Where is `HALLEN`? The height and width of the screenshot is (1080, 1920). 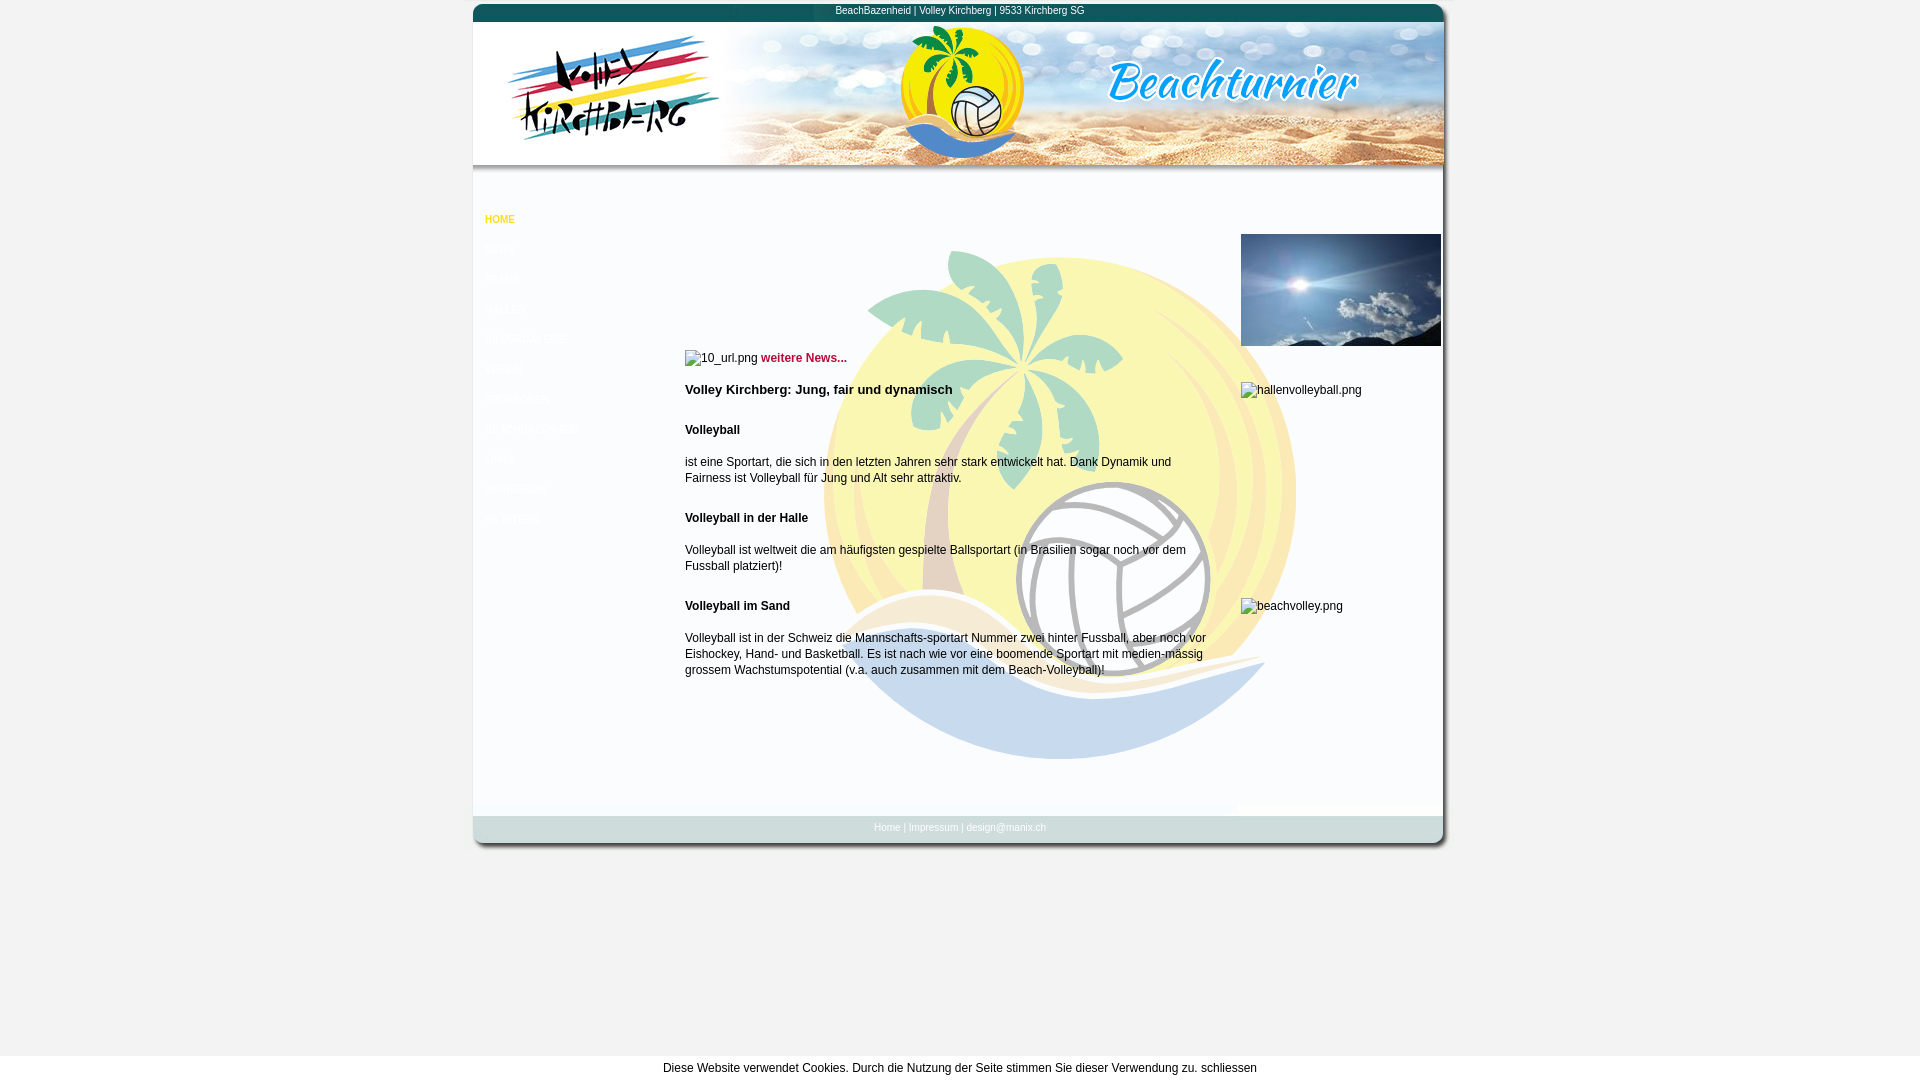
HALLEN is located at coordinates (565, 310).